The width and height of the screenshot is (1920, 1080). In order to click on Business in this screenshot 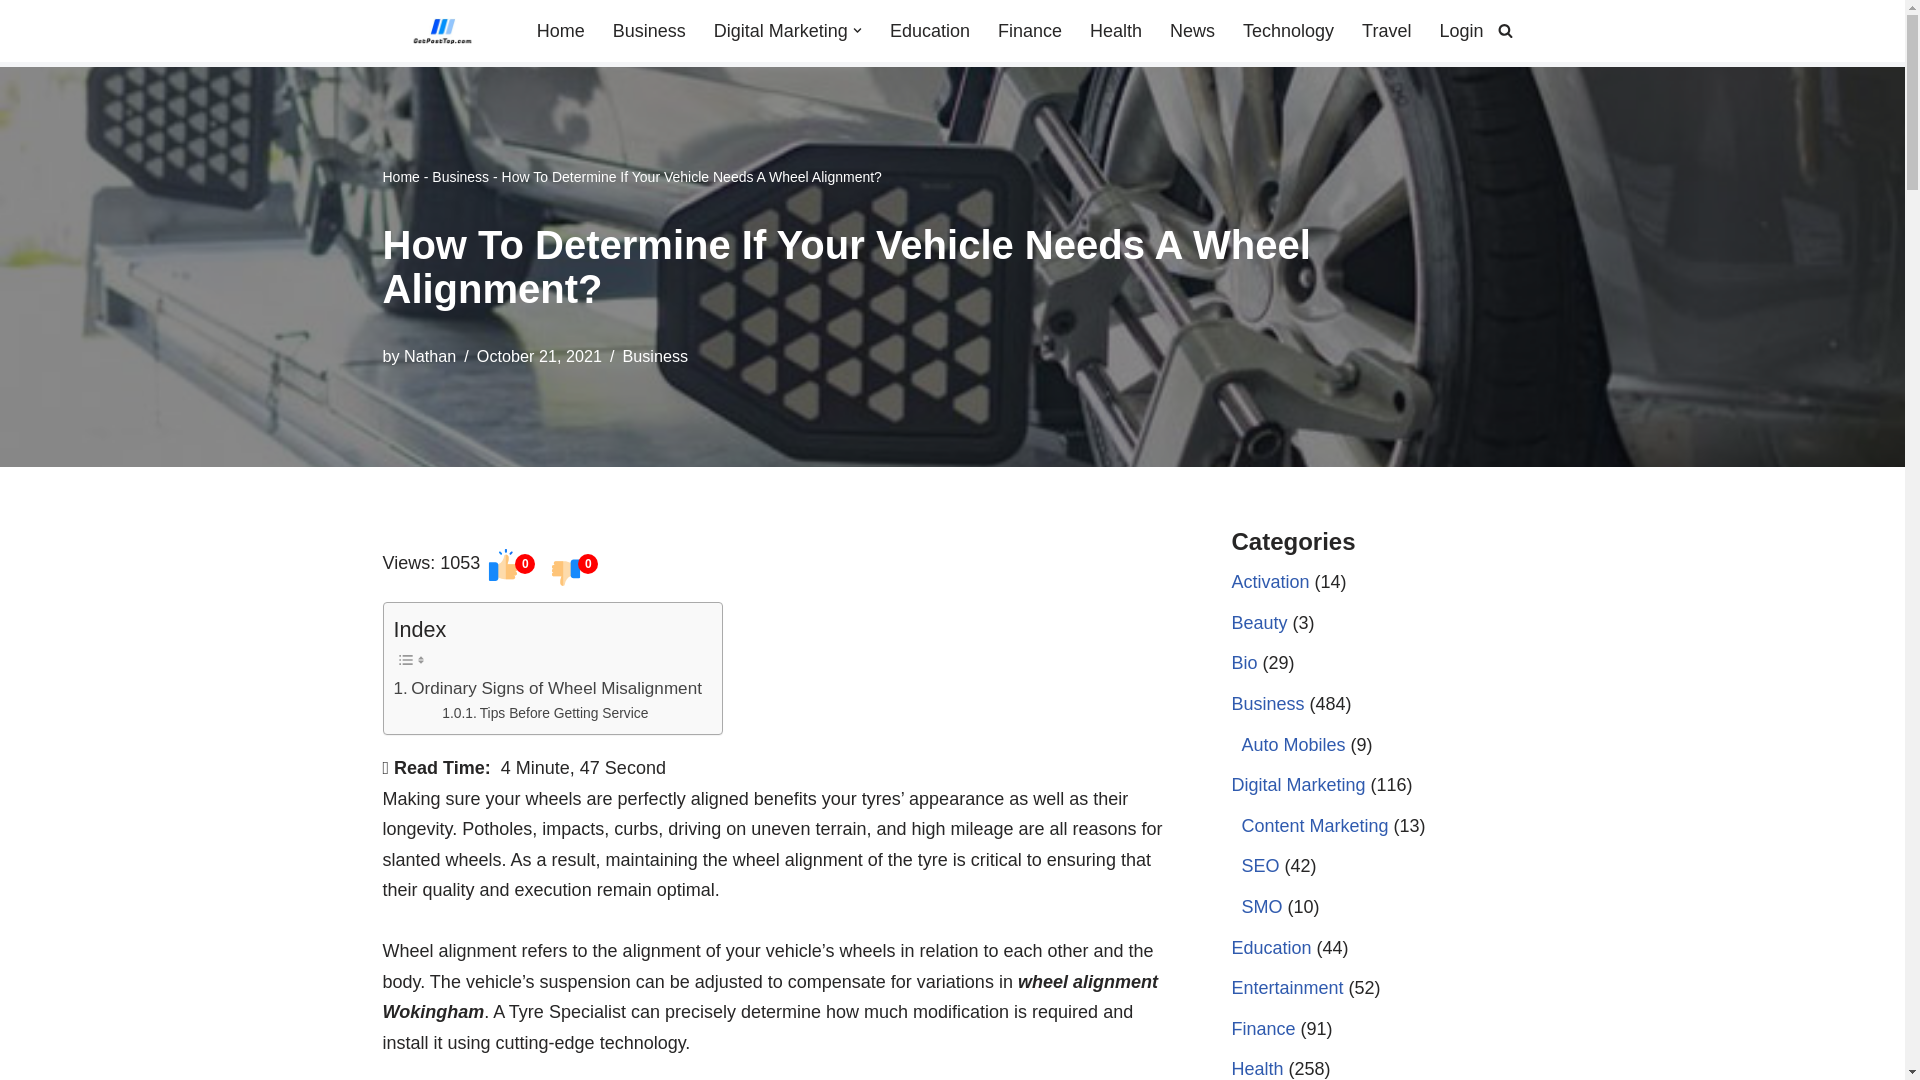, I will do `click(648, 31)`.